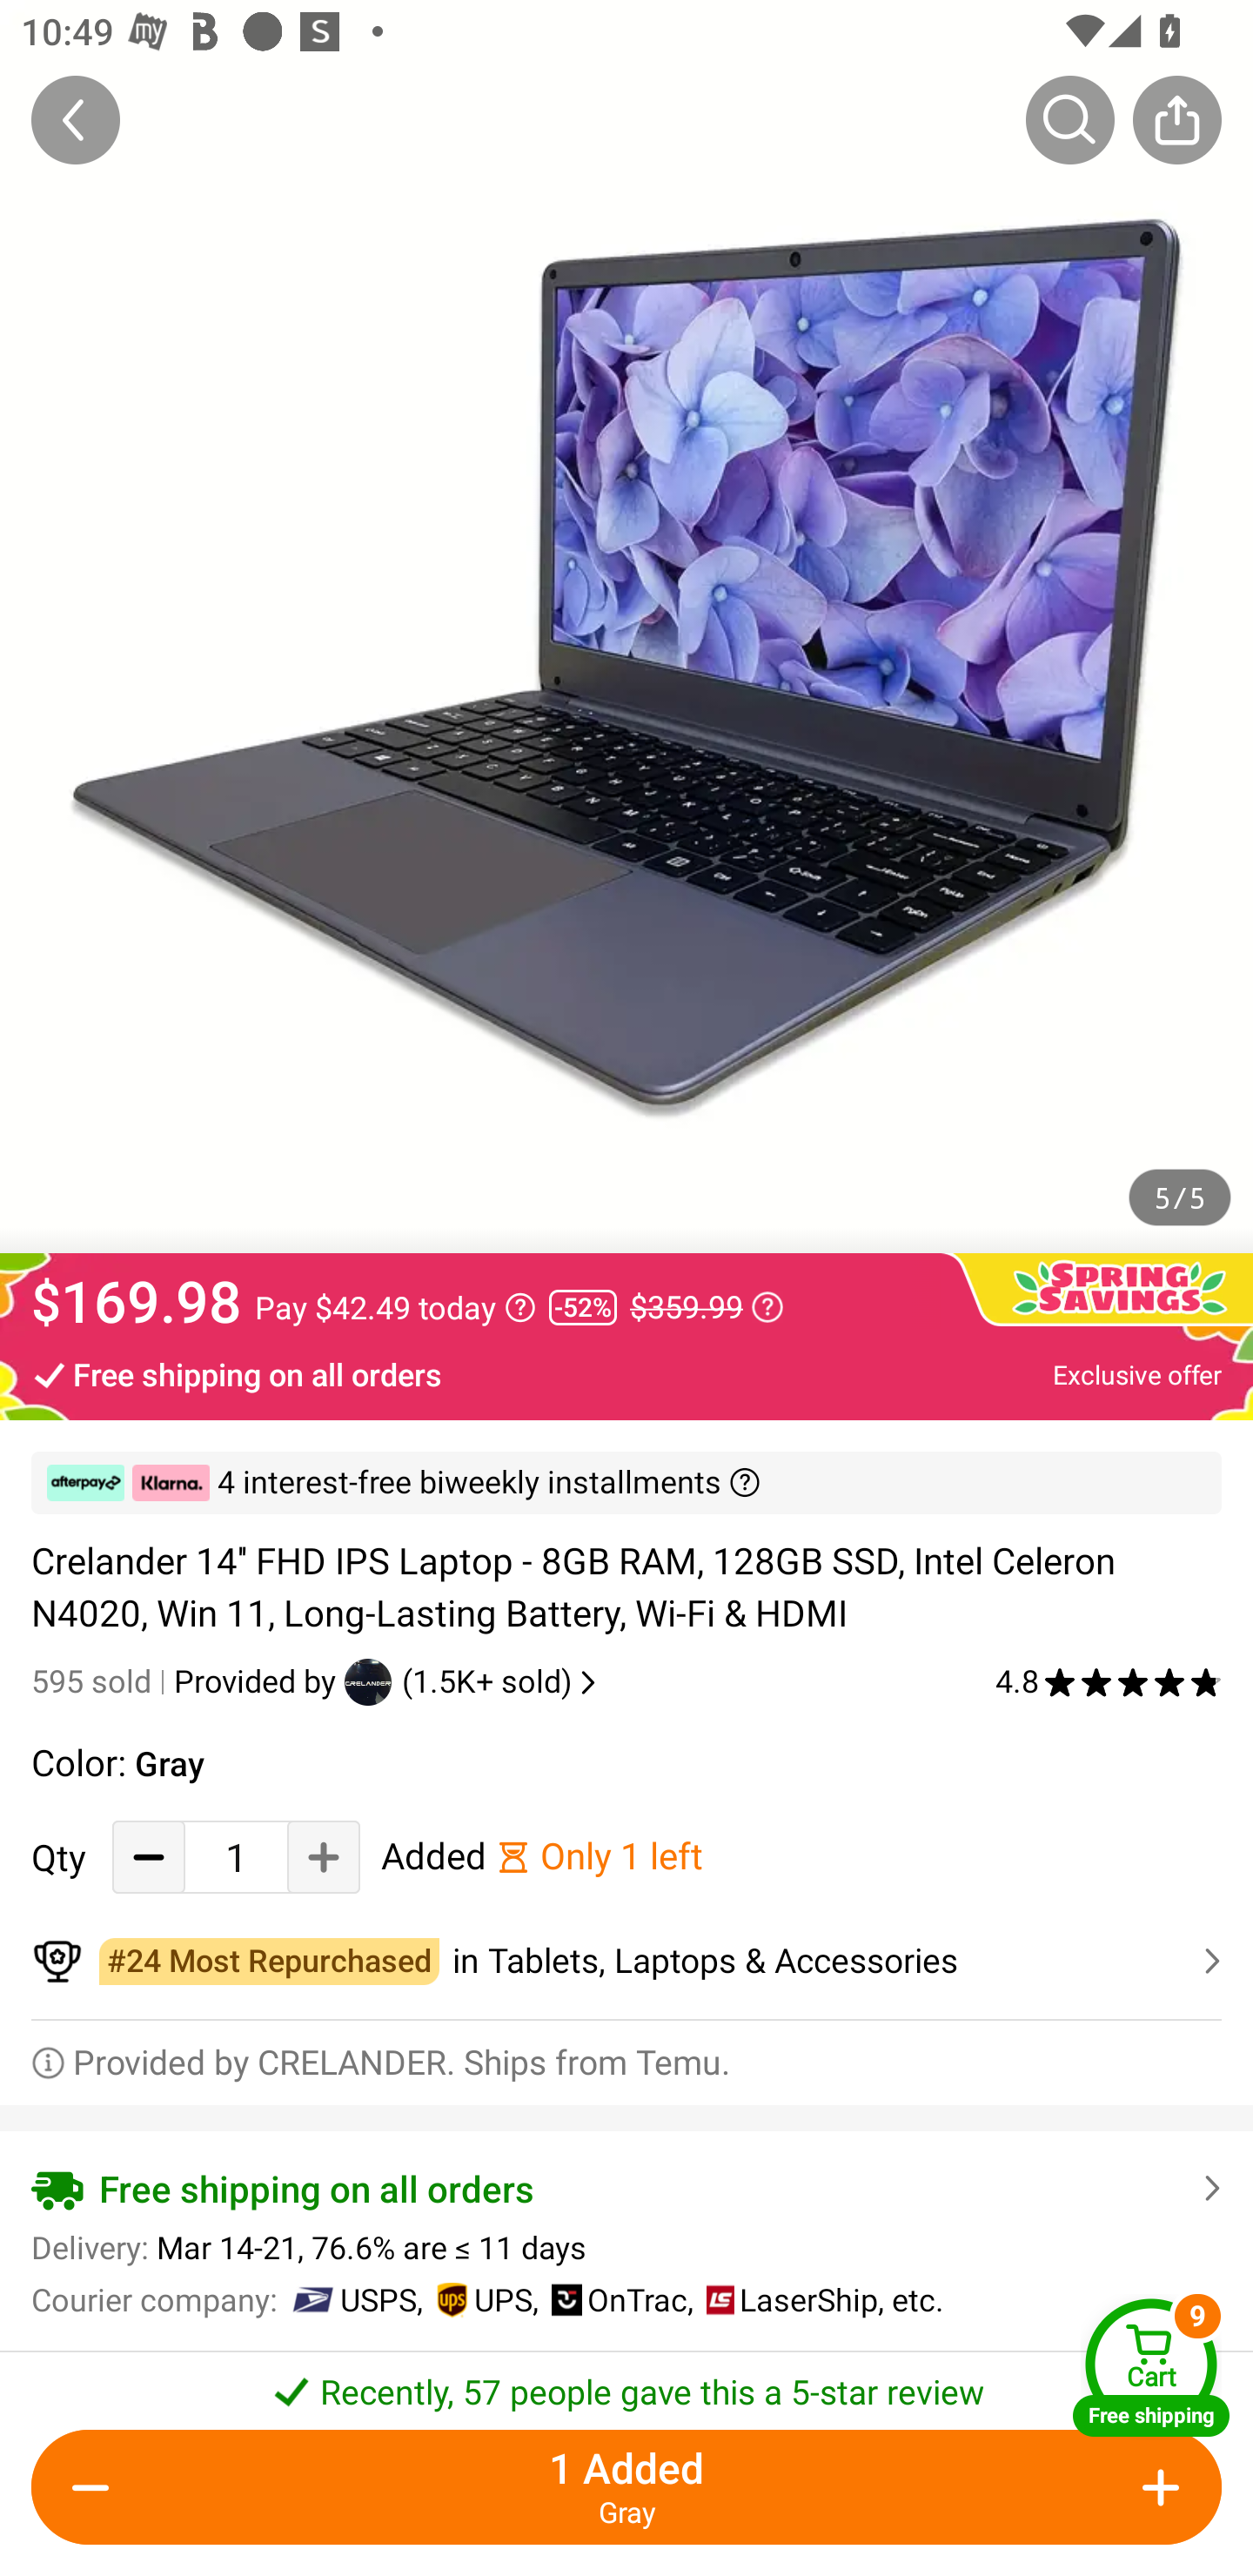  I want to click on 595 sold Provided by , so click(188, 1681).